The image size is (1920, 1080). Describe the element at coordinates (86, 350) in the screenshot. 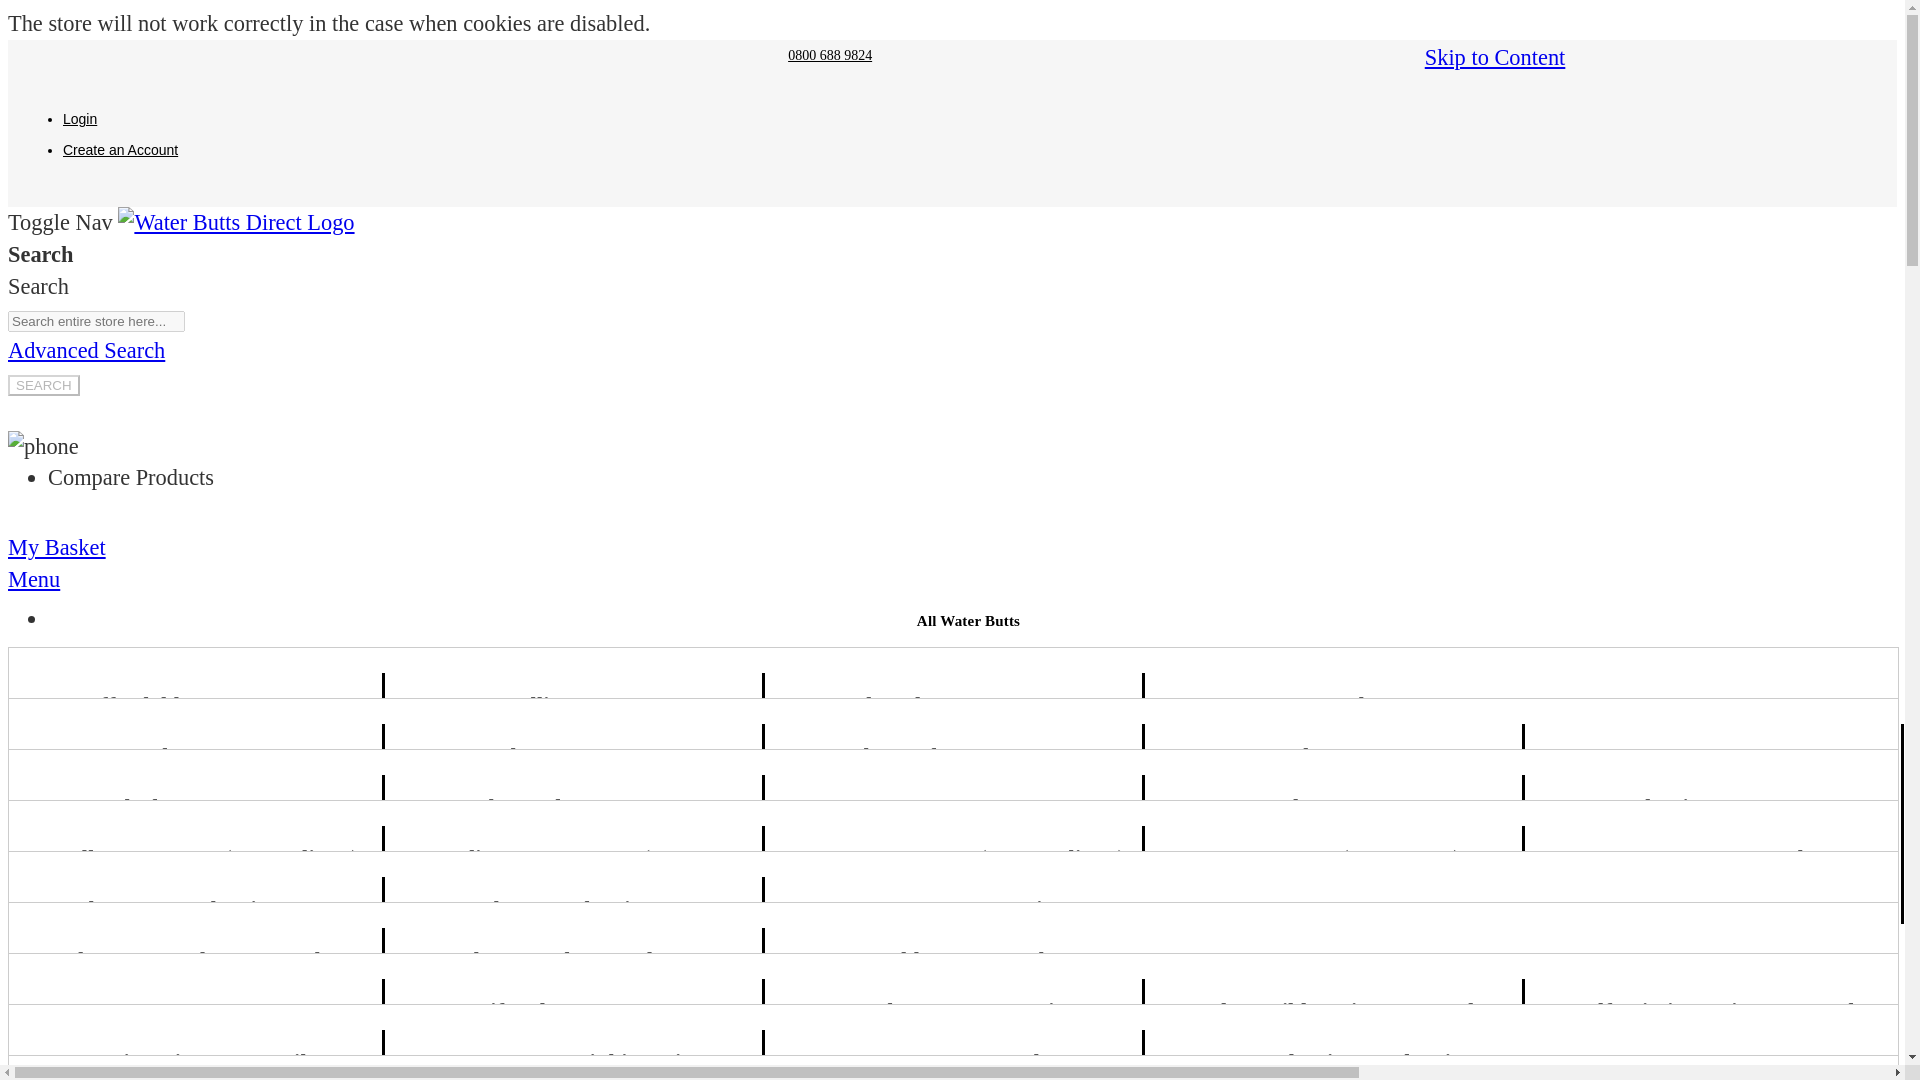

I see `Advanced Search` at that location.